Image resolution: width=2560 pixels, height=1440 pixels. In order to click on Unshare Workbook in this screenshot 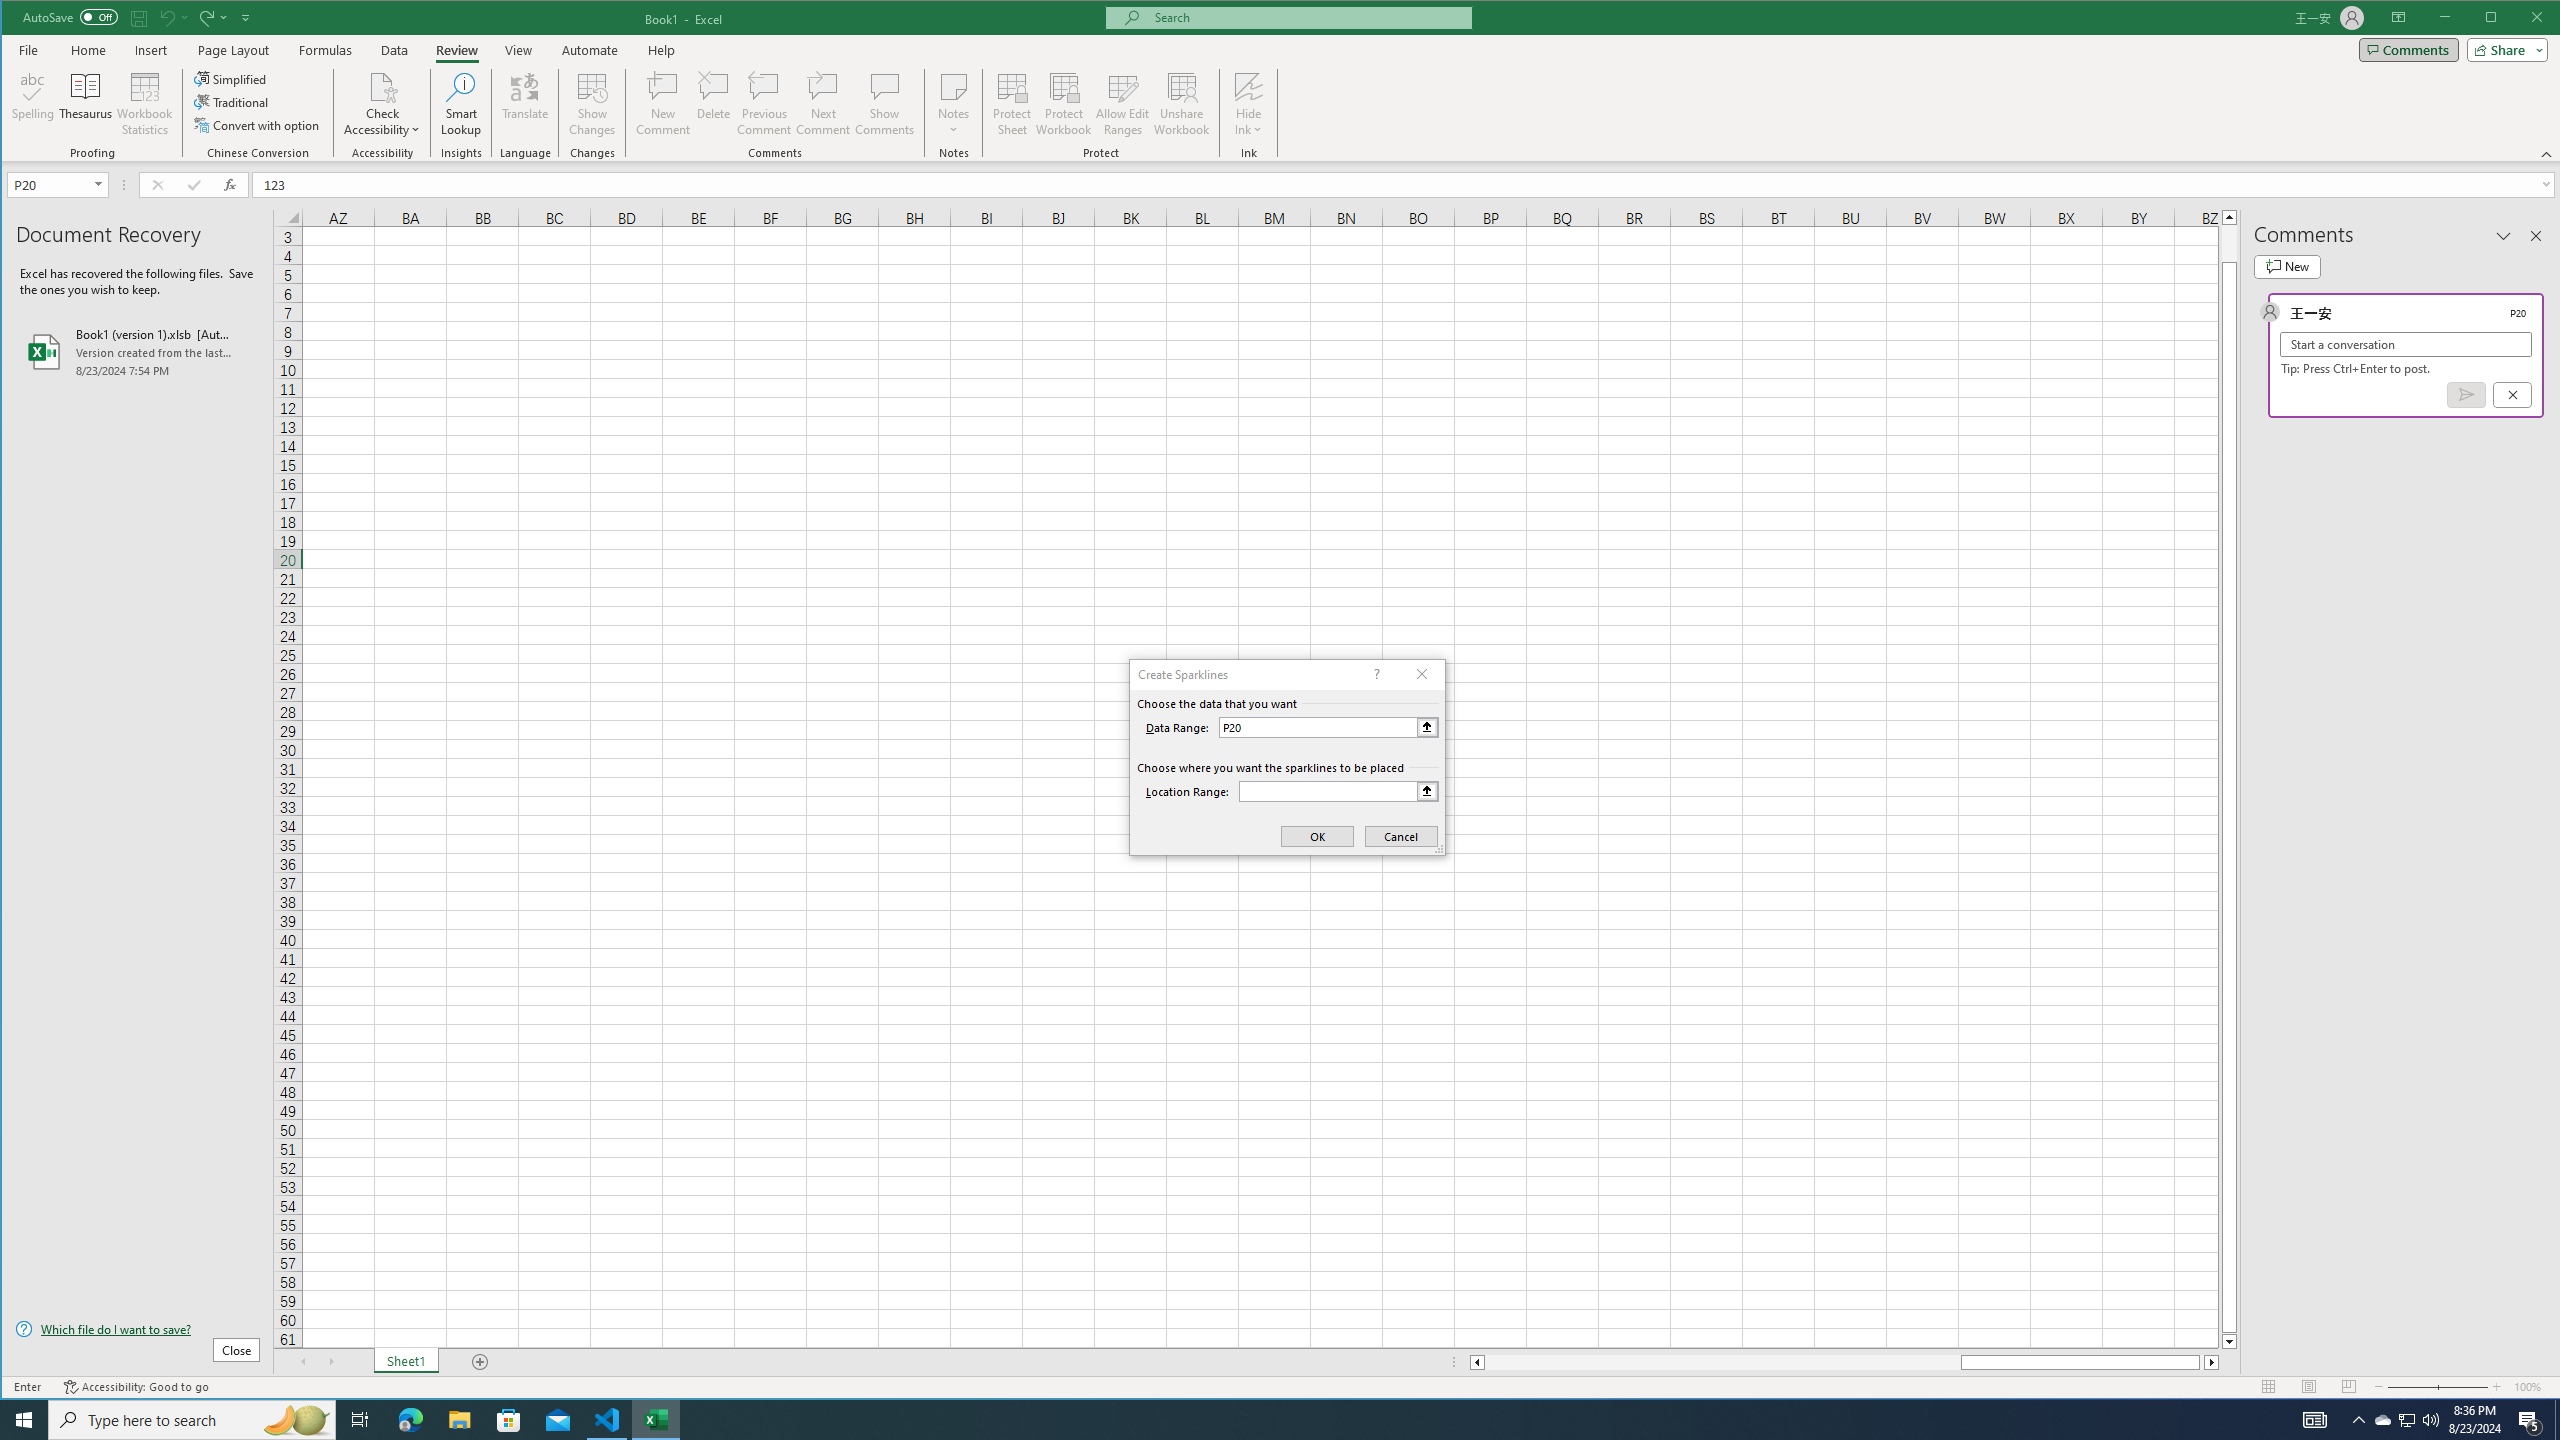, I will do `click(1181, 104)`.